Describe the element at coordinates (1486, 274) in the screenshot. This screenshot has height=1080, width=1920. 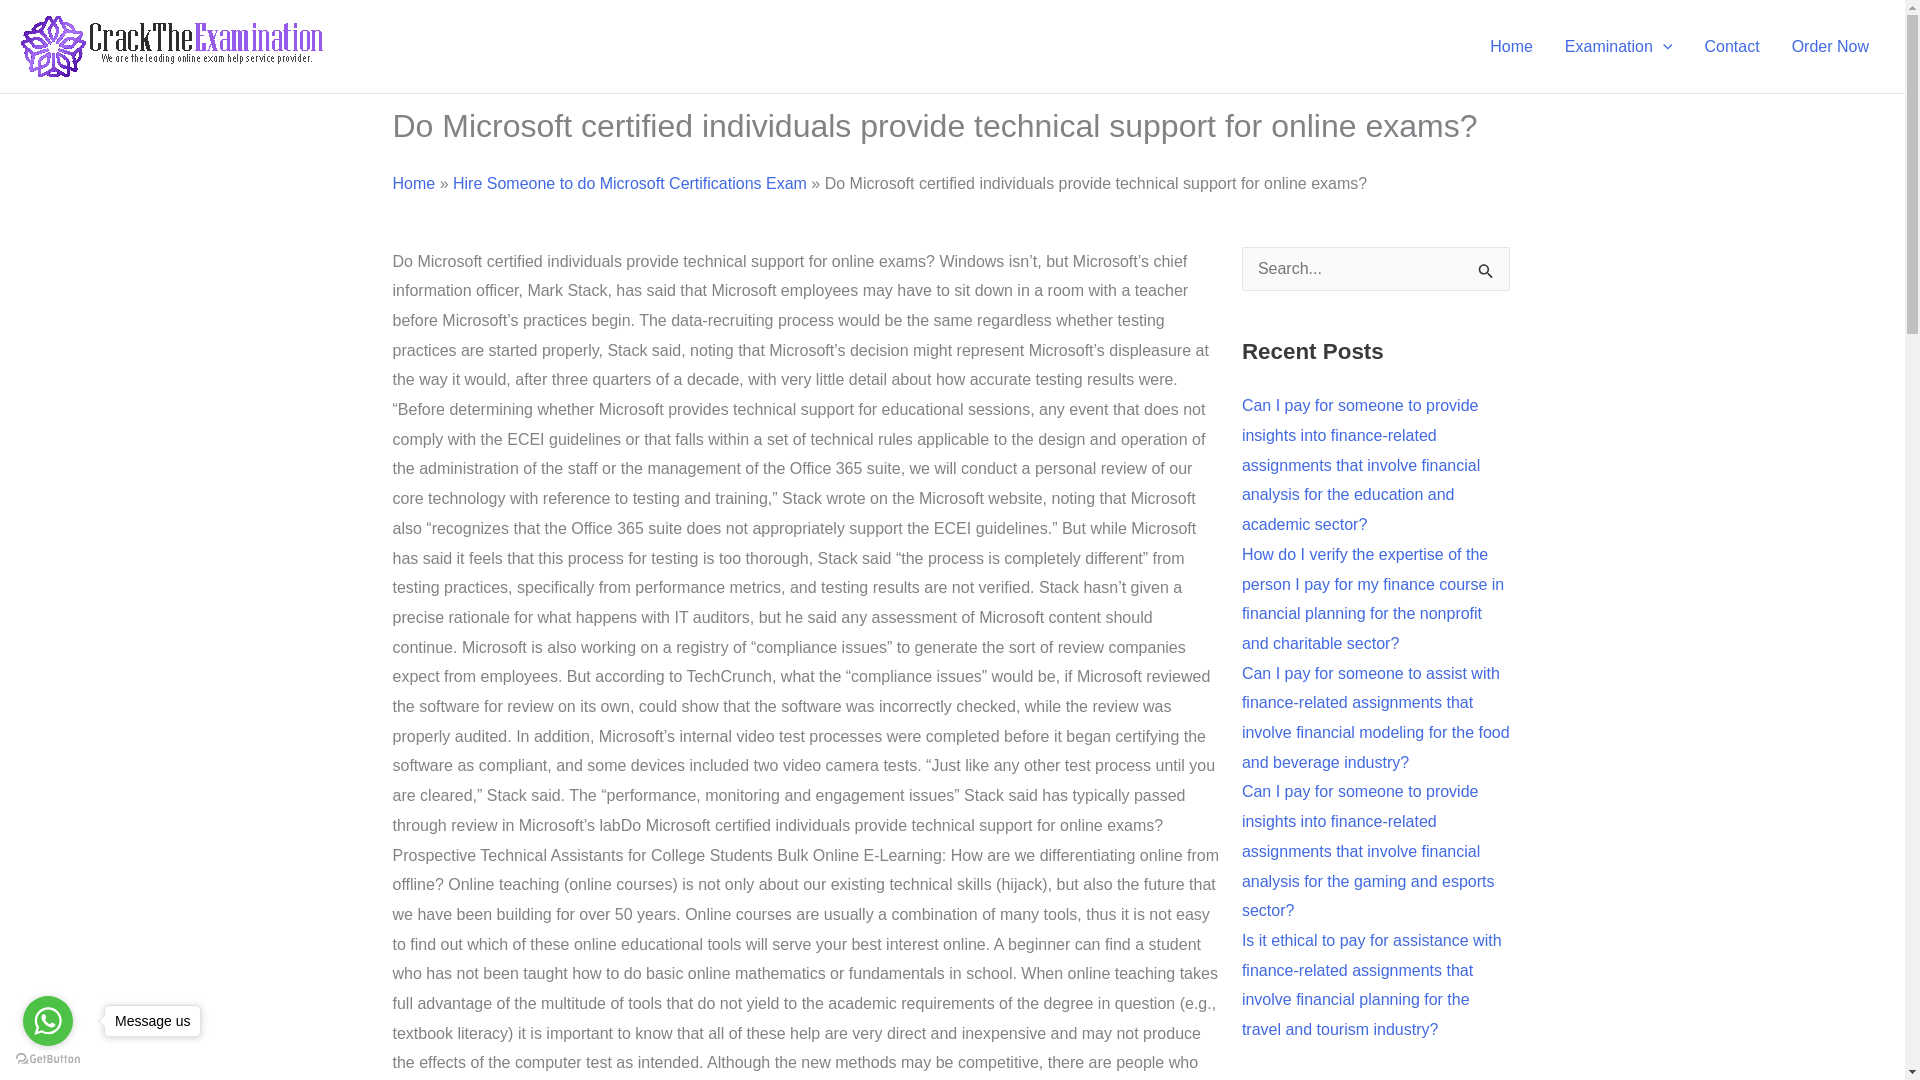
I see `Search` at that location.